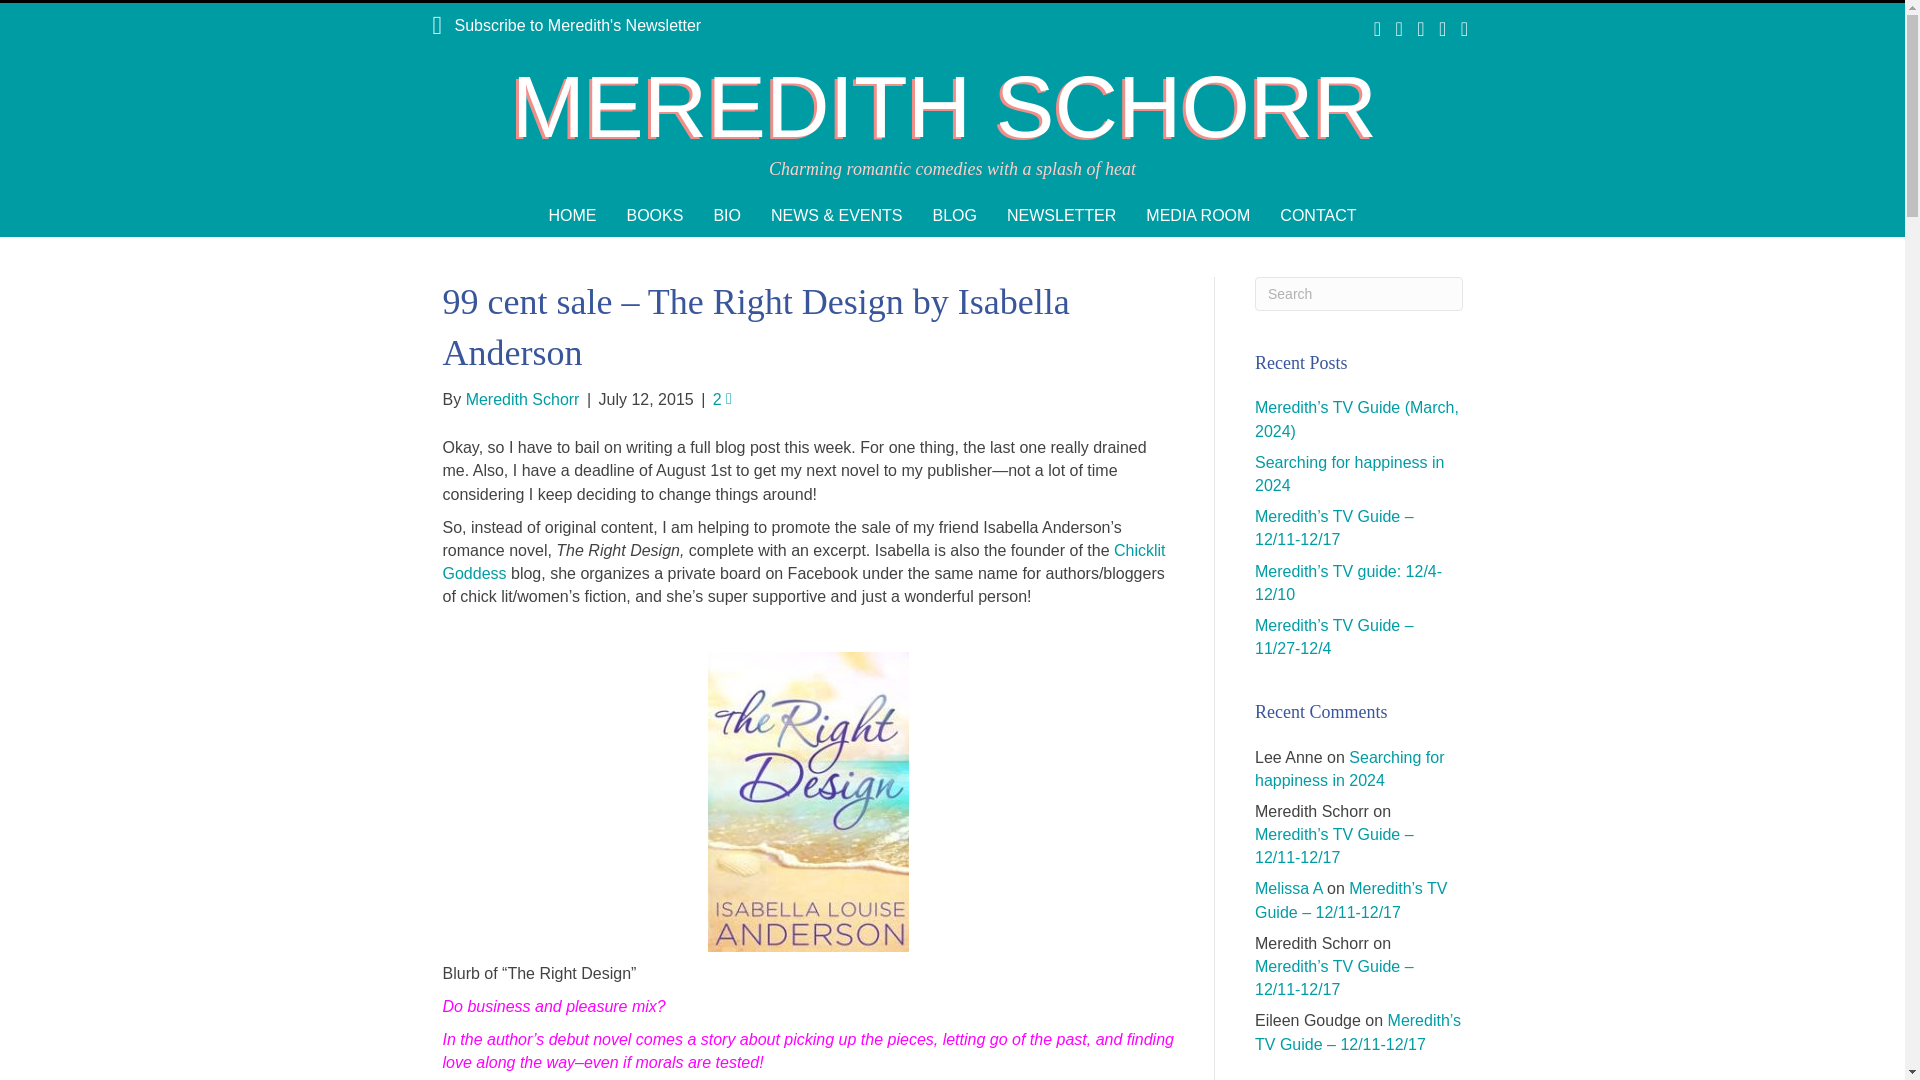 The image size is (1920, 1080). I want to click on Meredith Schorr, so click(522, 399).